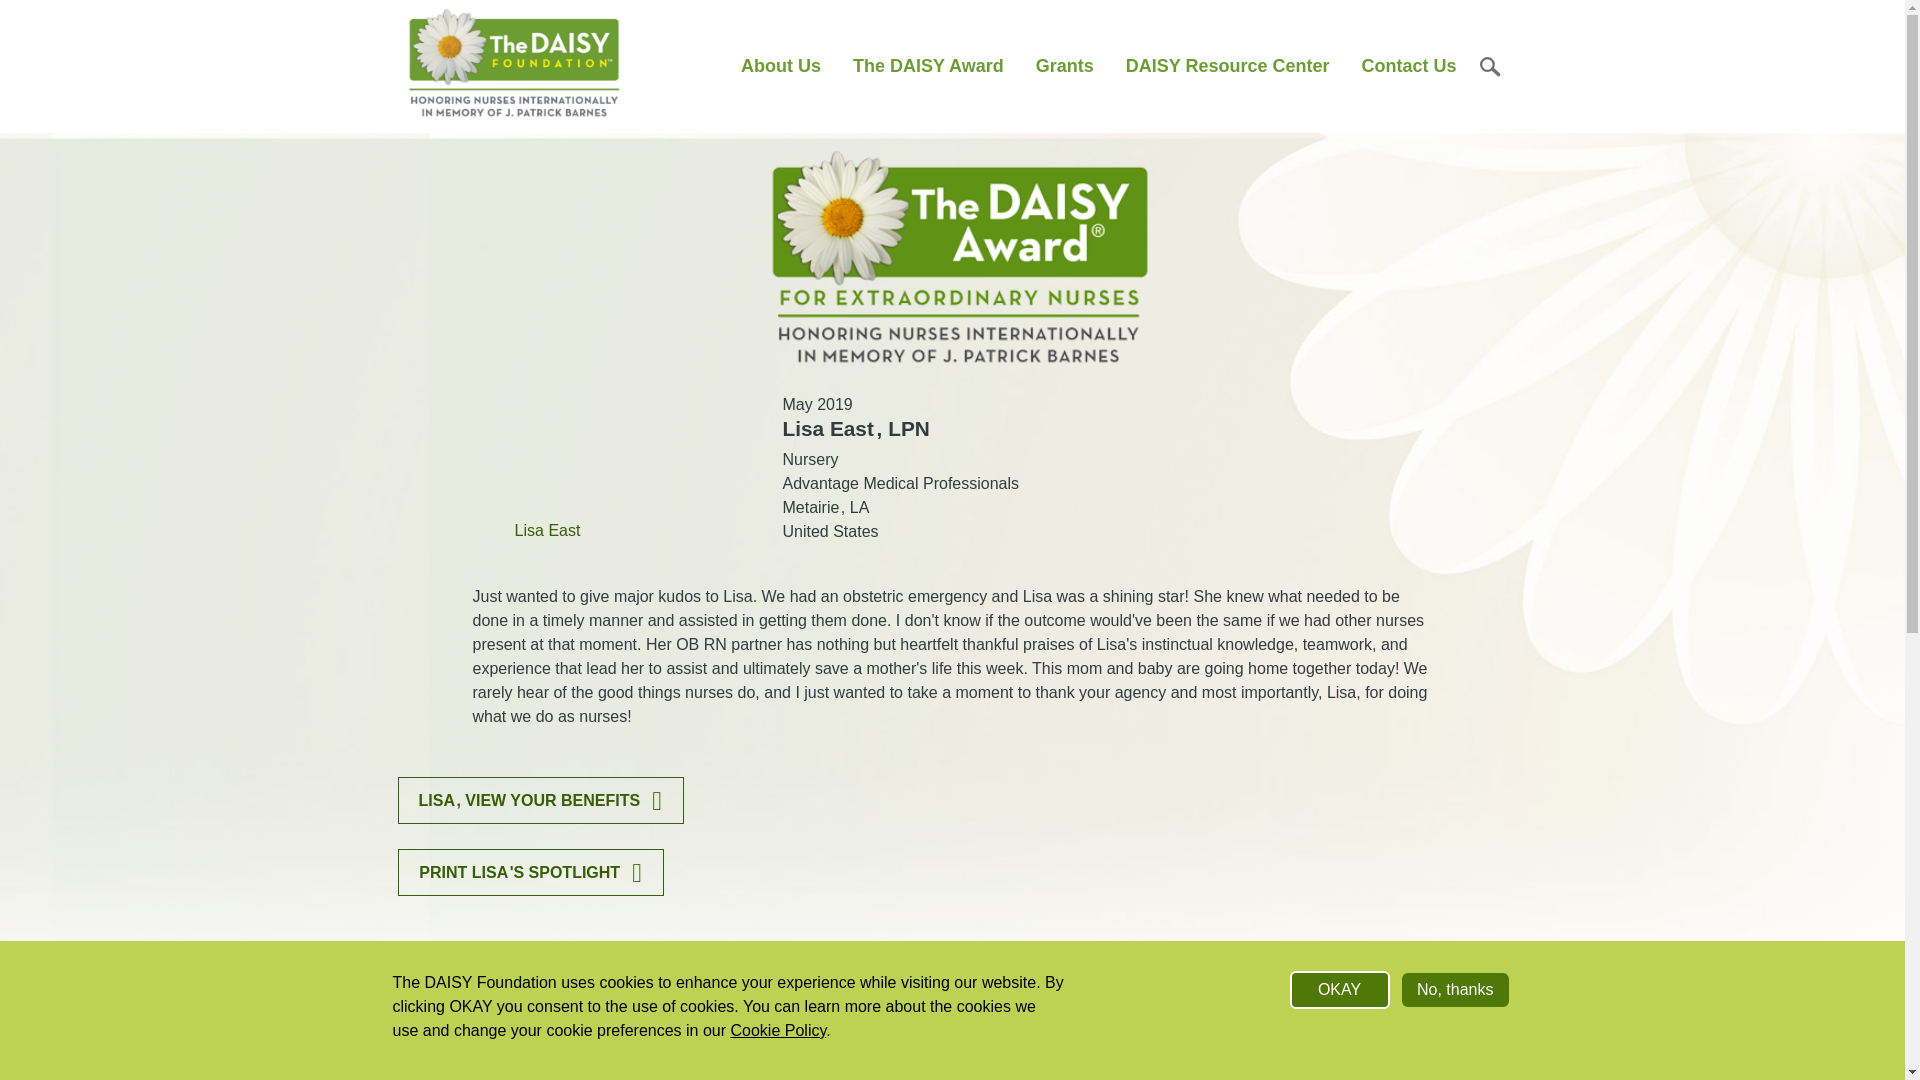  What do you see at coordinates (540, 800) in the screenshot?
I see `LISA , VIEW YOUR BENEFITS` at bounding box center [540, 800].